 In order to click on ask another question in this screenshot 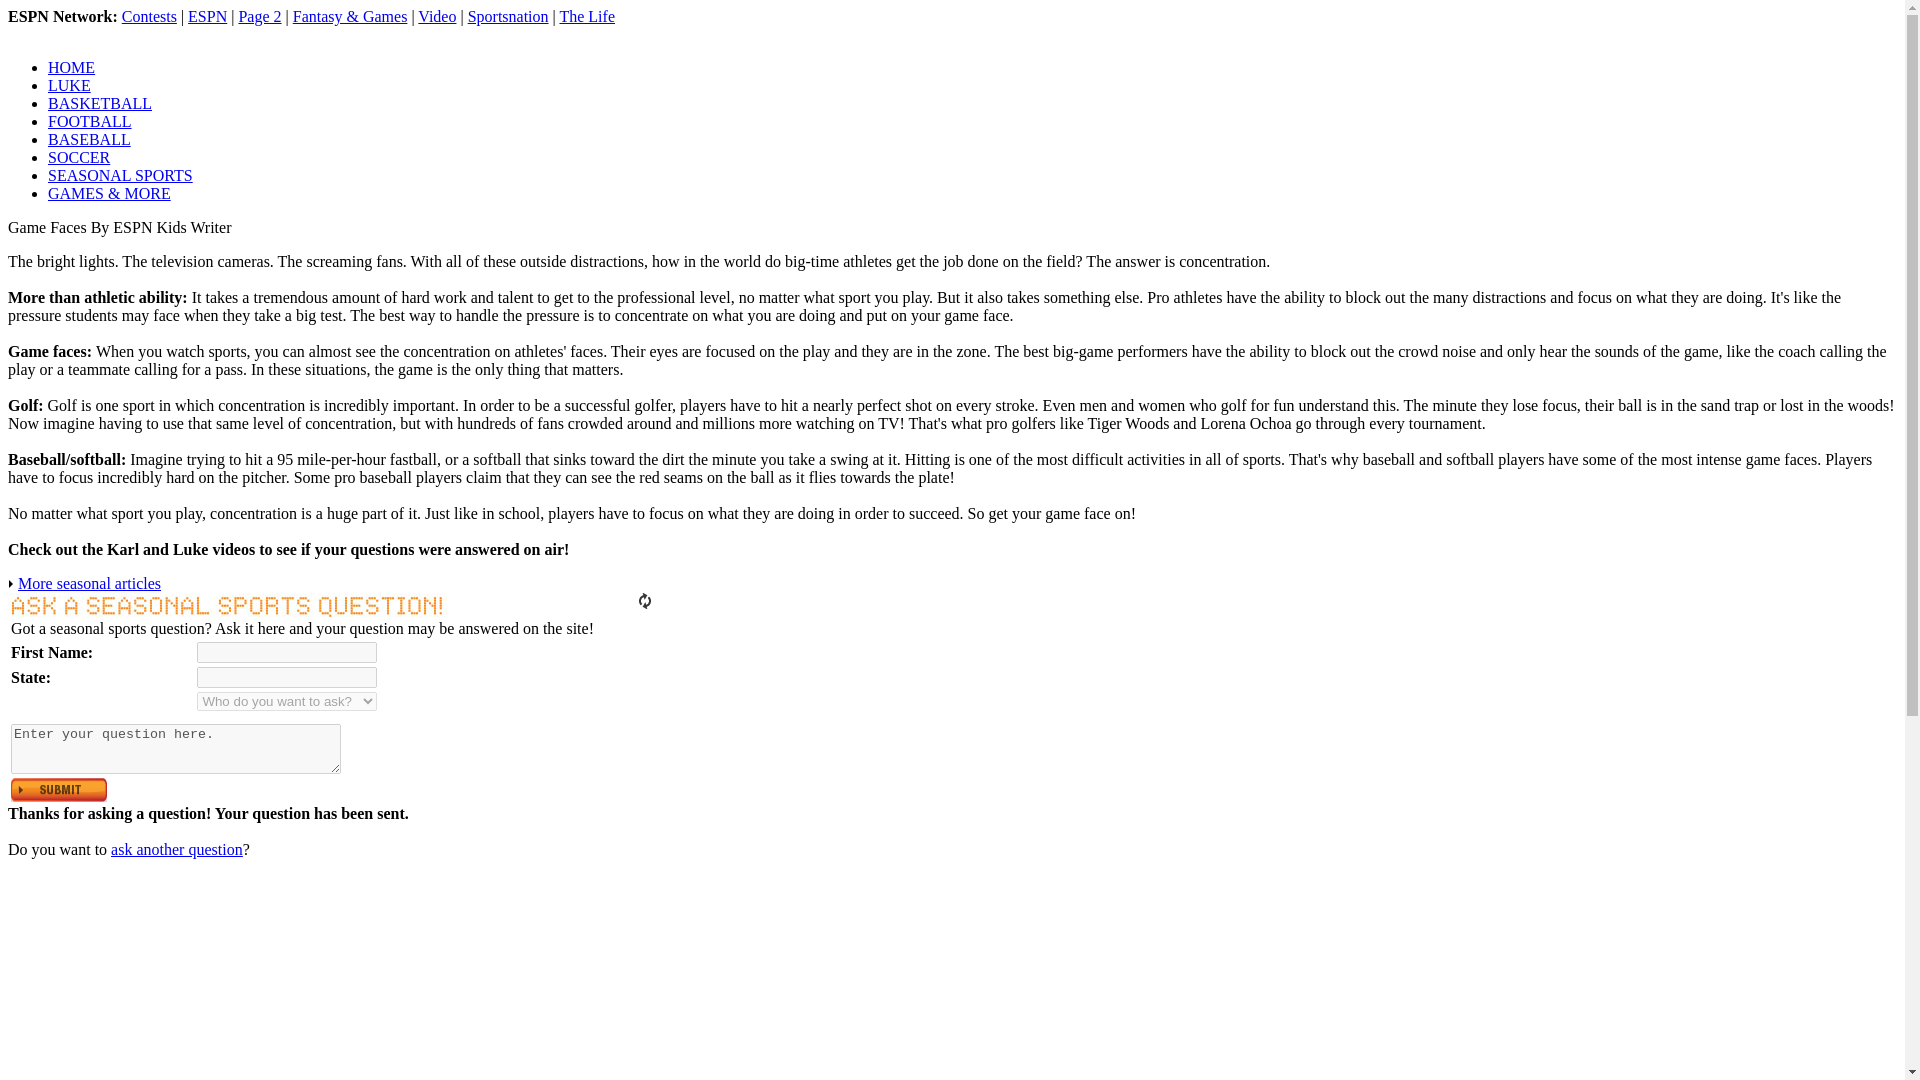, I will do `click(177, 849)`.